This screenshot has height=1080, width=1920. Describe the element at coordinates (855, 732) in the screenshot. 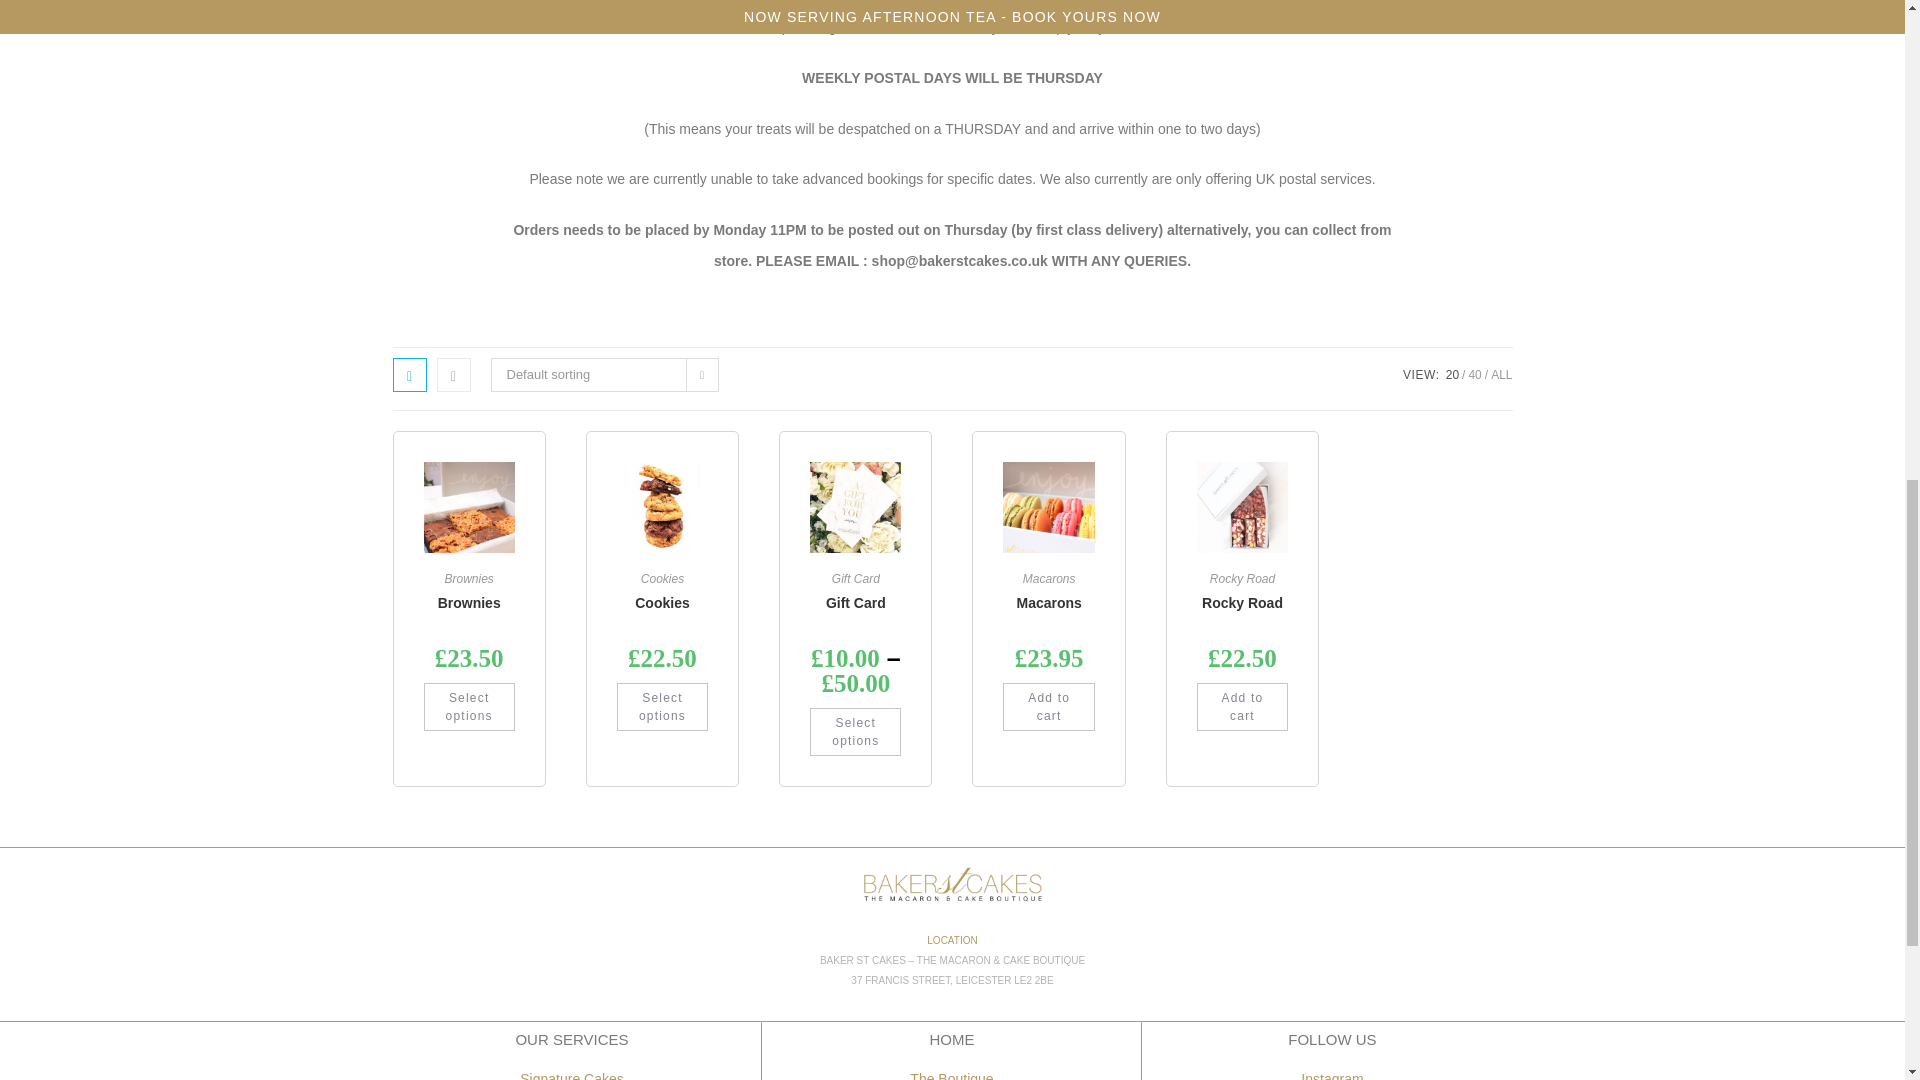

I see `Select options` at that location.